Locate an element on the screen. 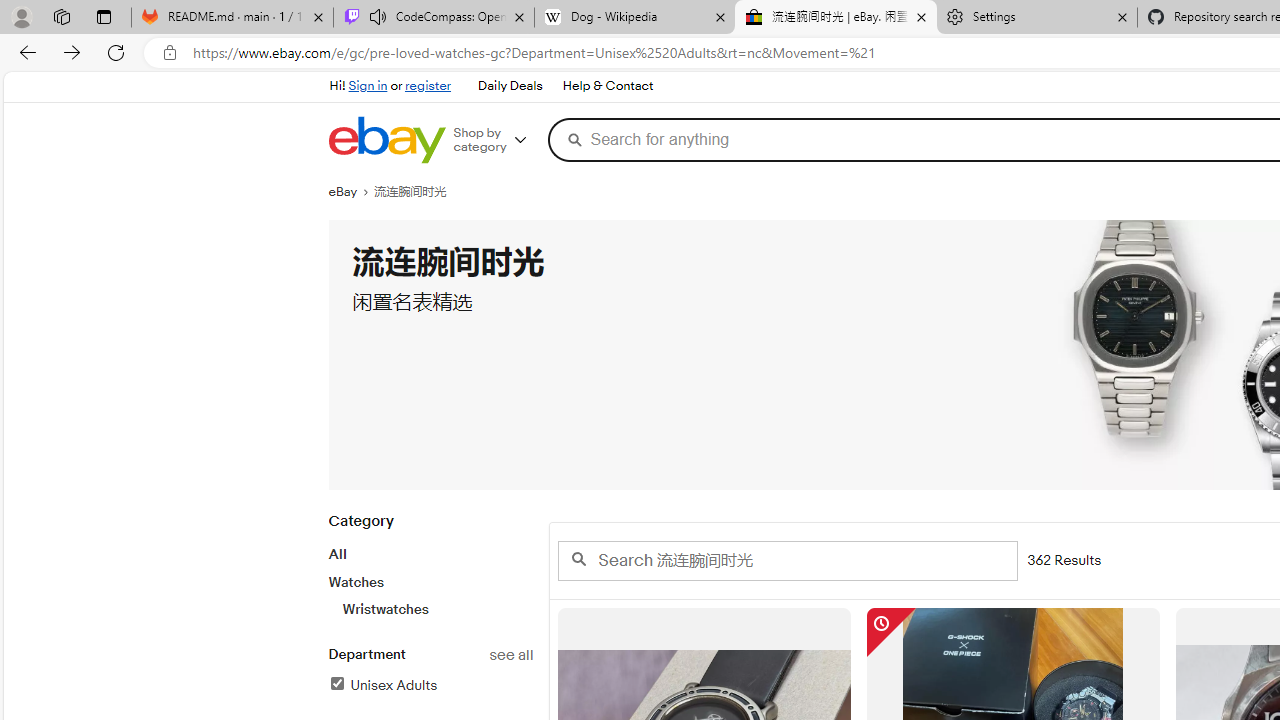  Unisex AdultsFilter Applied is located at coordinates (430, 686).